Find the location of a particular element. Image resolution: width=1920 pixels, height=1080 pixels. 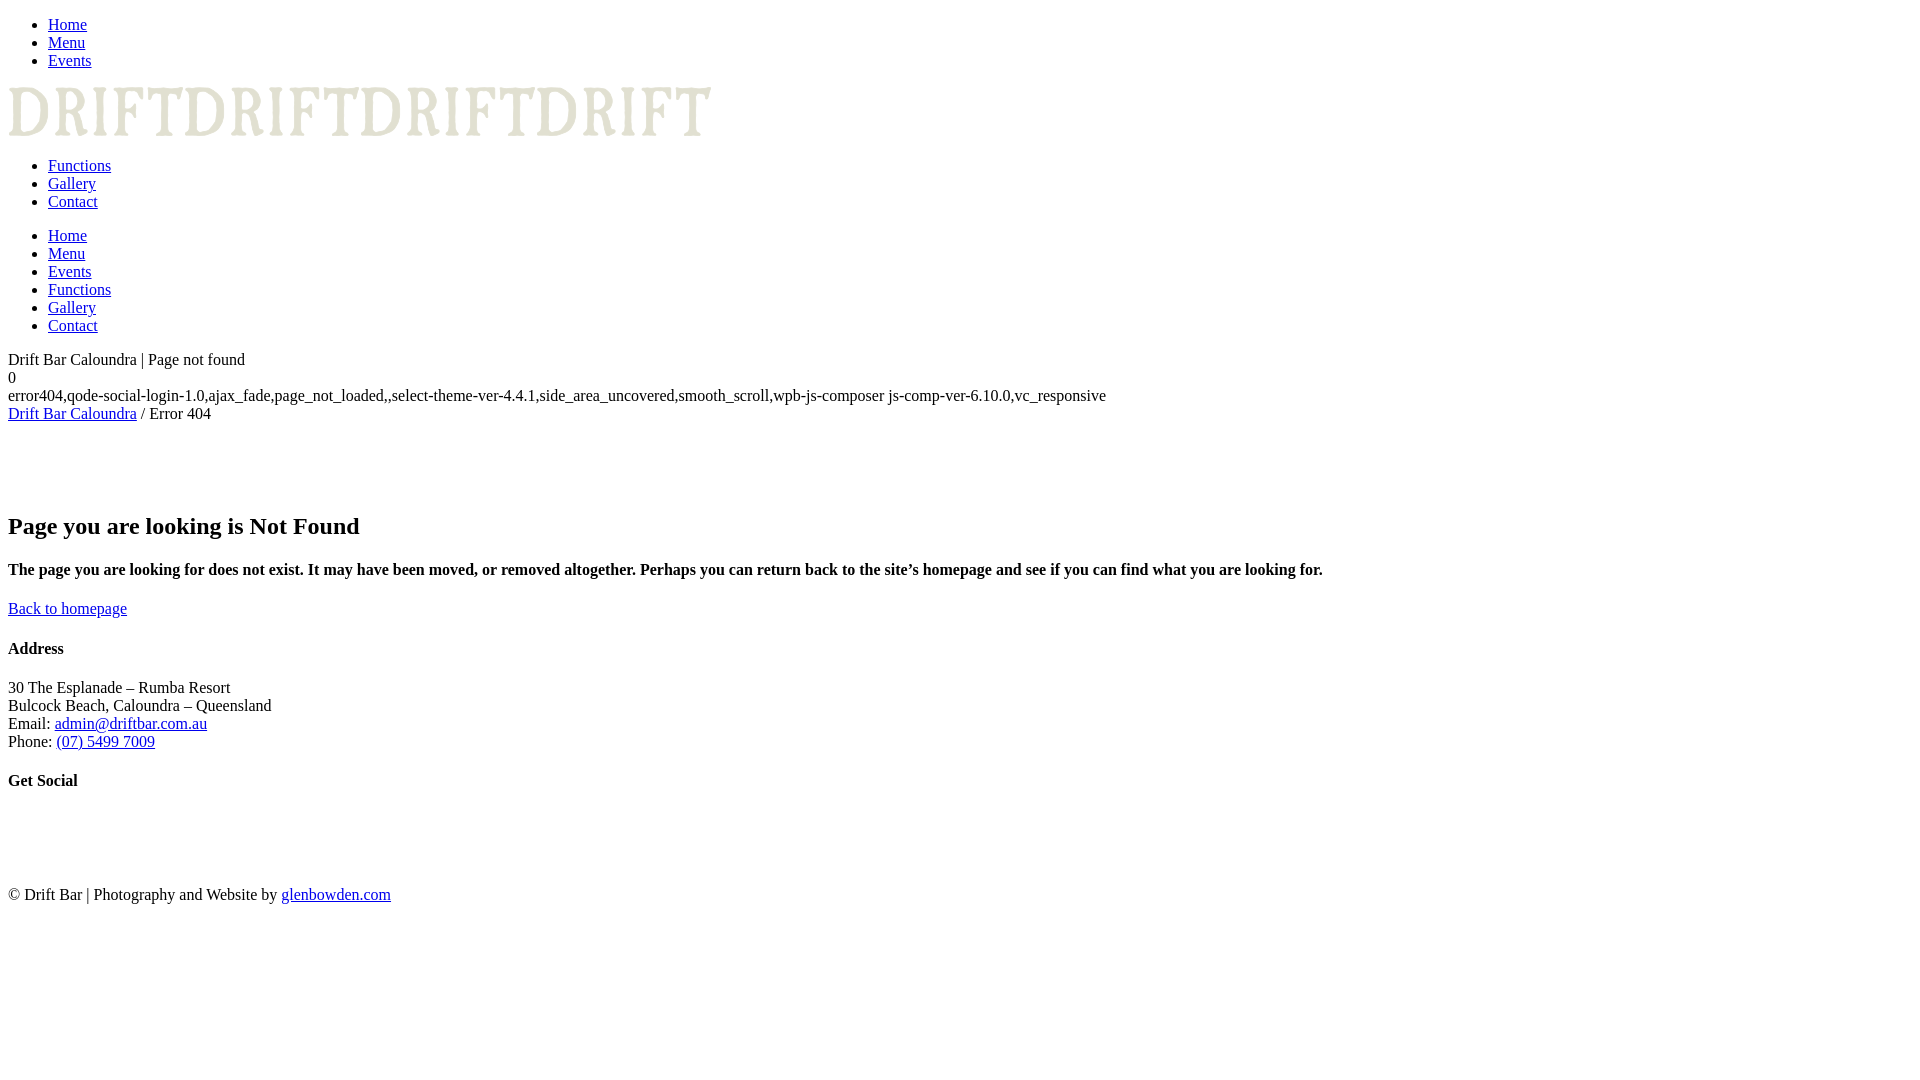

Home is located at coordinates (68, 24).